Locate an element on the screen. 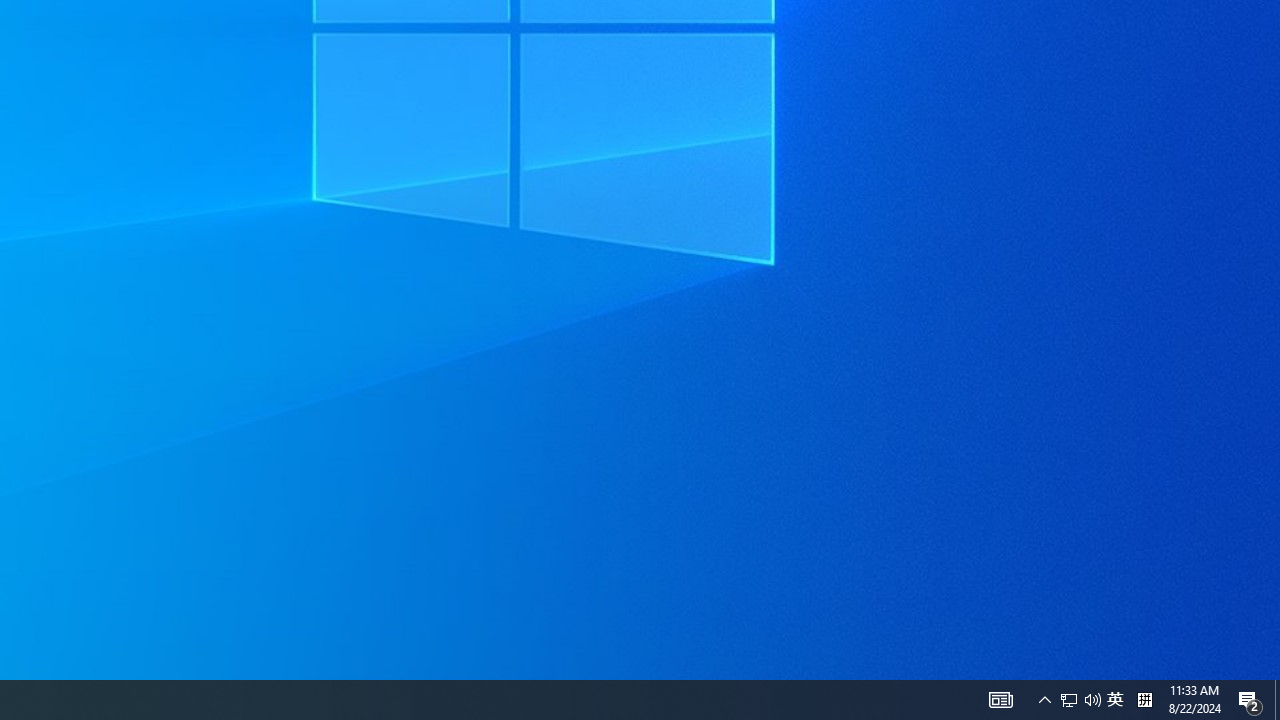 This screenshot has height=720, width=1280. User Promoted Notification Area is located at coordinates (1092, 700).